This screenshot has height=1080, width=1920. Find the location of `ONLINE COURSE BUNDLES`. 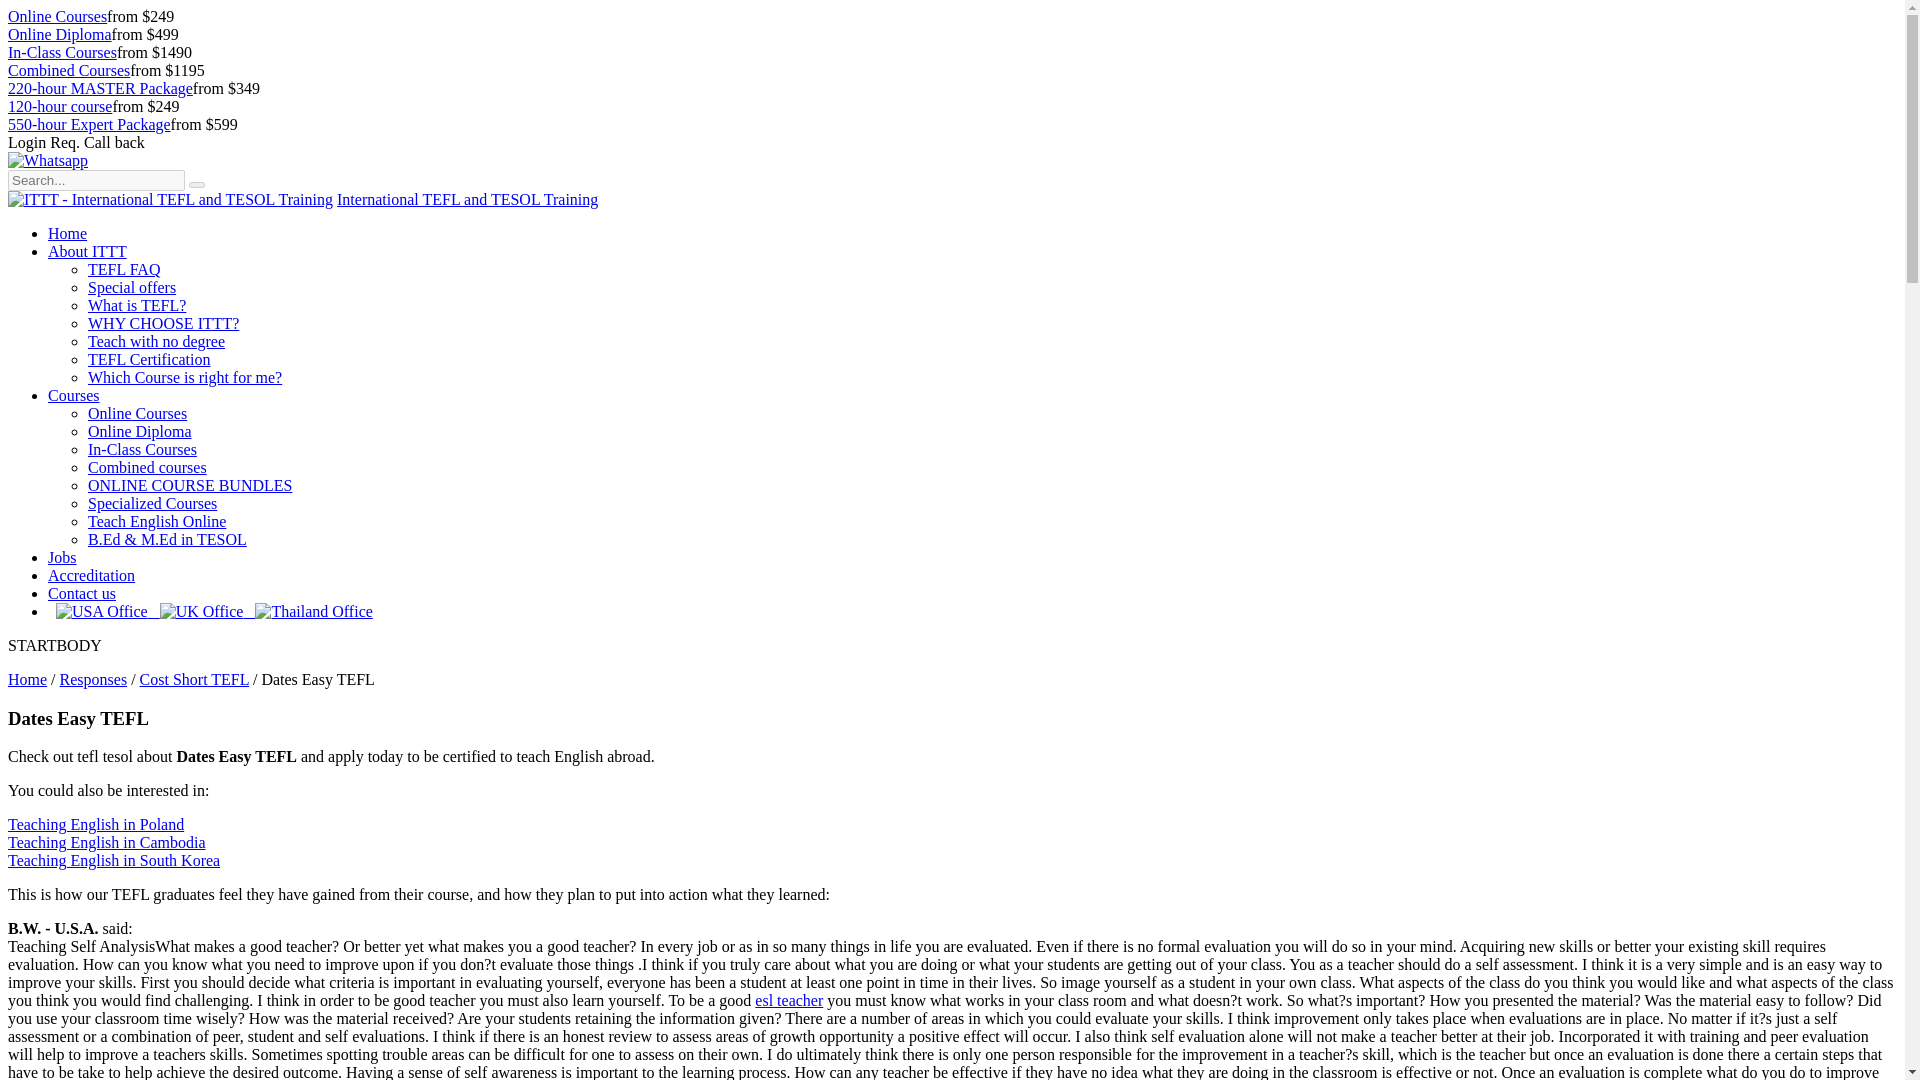

ONLINE COURSE BUNDLES is located at coordinates (190, 485).